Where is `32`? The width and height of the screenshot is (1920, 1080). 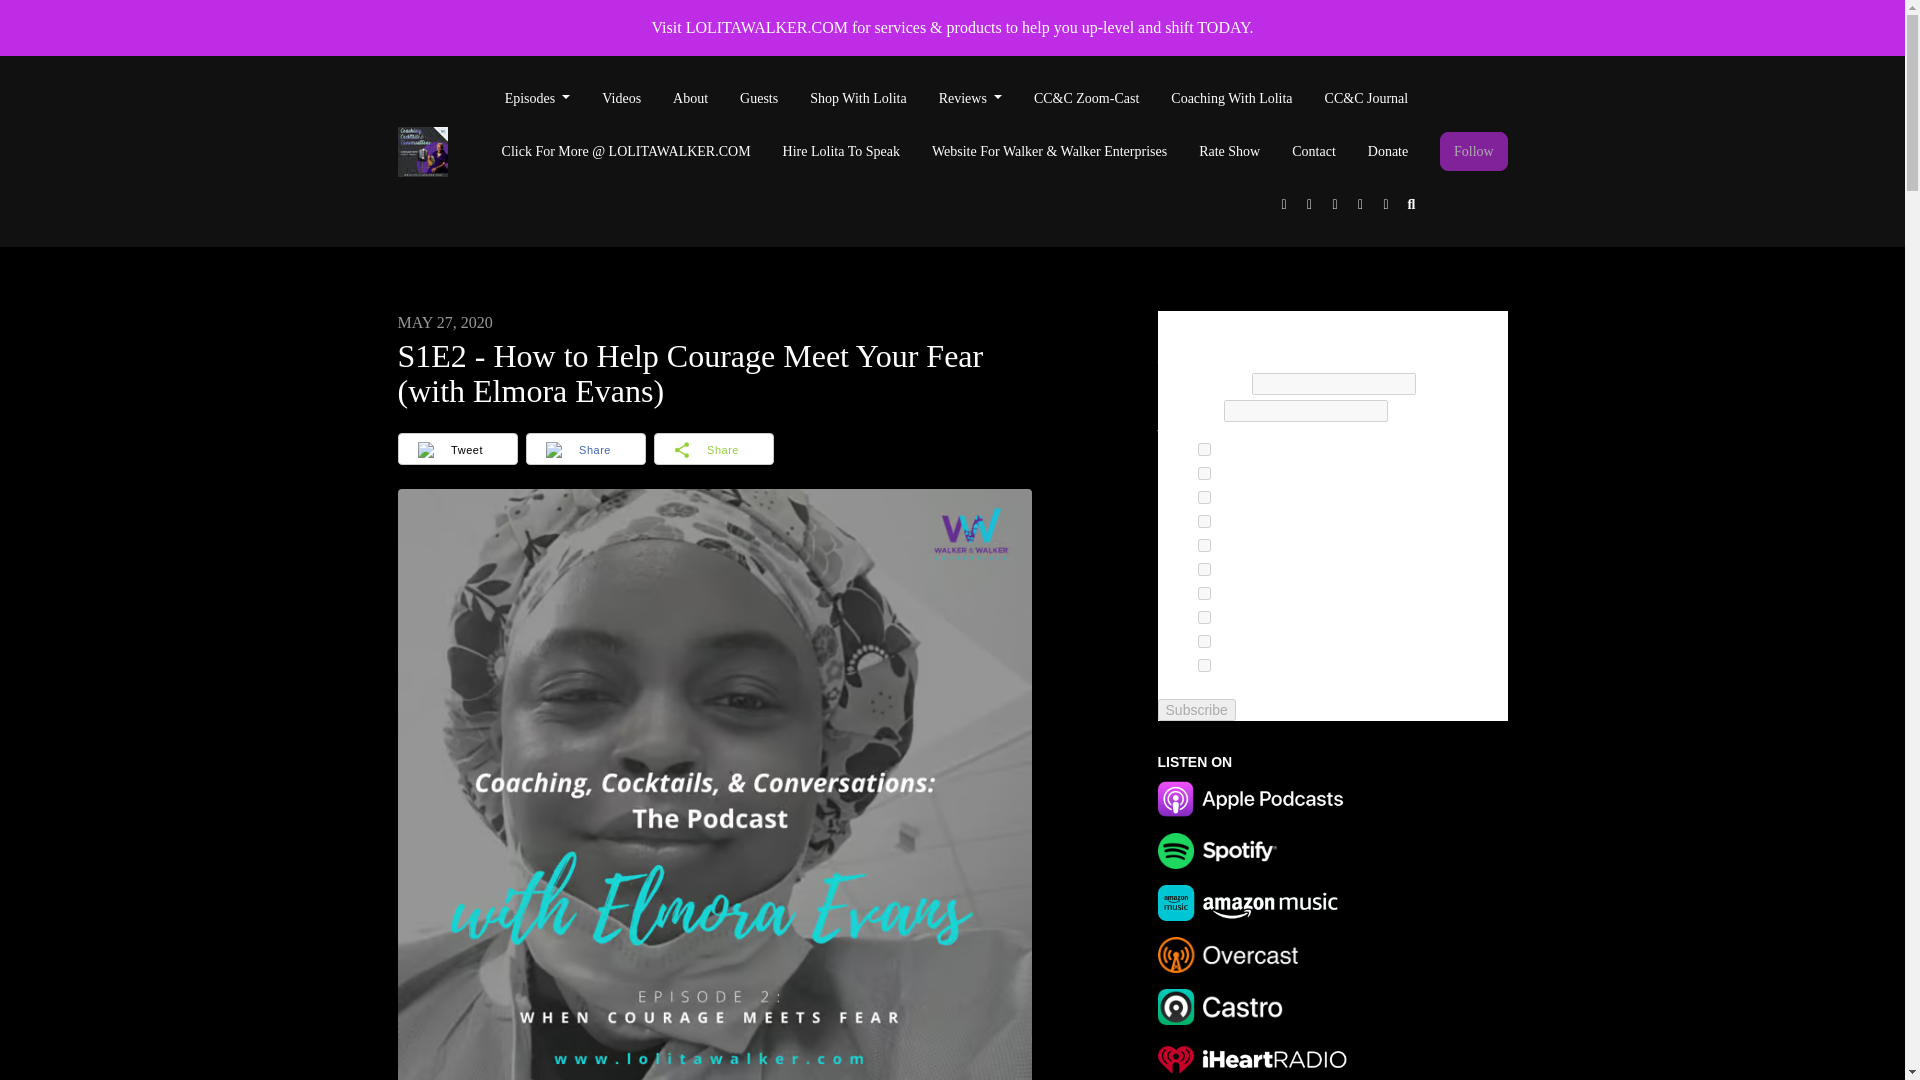 32 is located at coordinates (1204, 568).